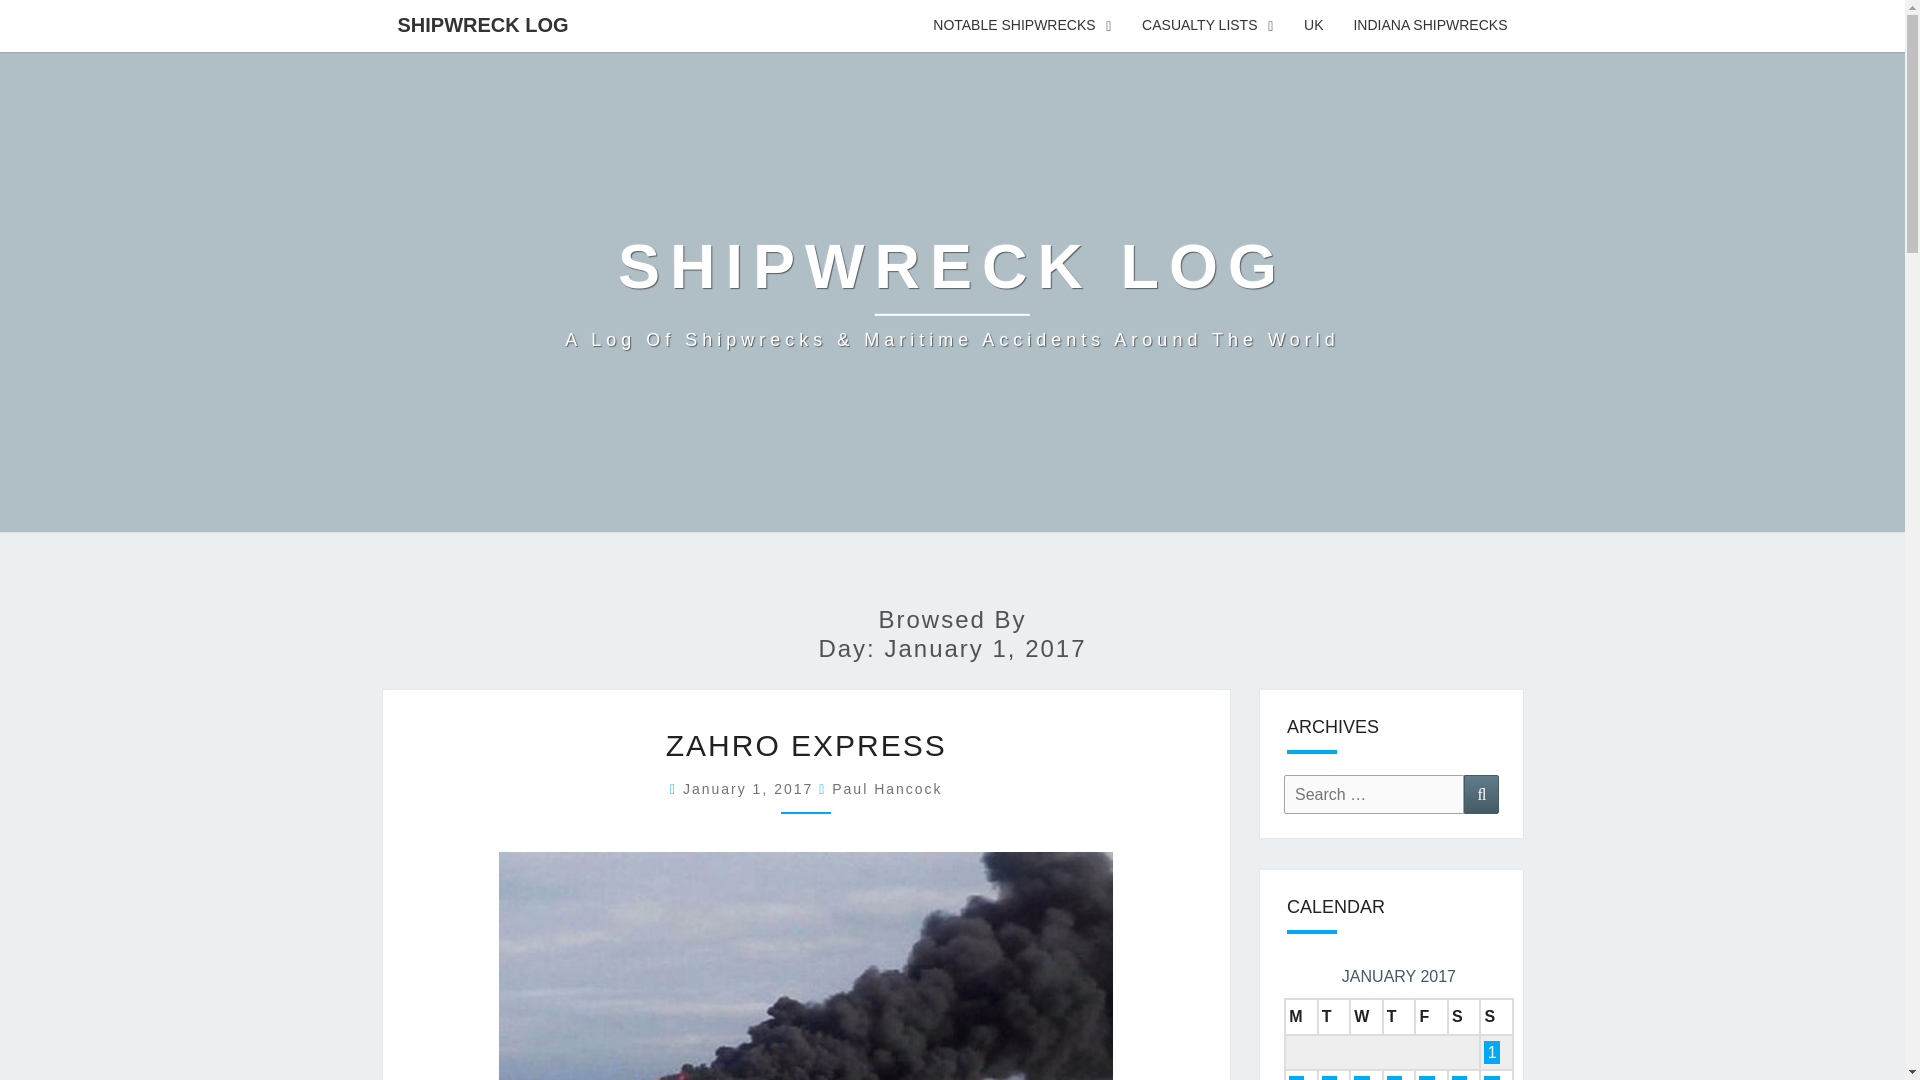  What do you see at coordinates (806, 746) in the screenshot?
I see `ZAHRO EXPRESS` at bounding box center [806, 746].